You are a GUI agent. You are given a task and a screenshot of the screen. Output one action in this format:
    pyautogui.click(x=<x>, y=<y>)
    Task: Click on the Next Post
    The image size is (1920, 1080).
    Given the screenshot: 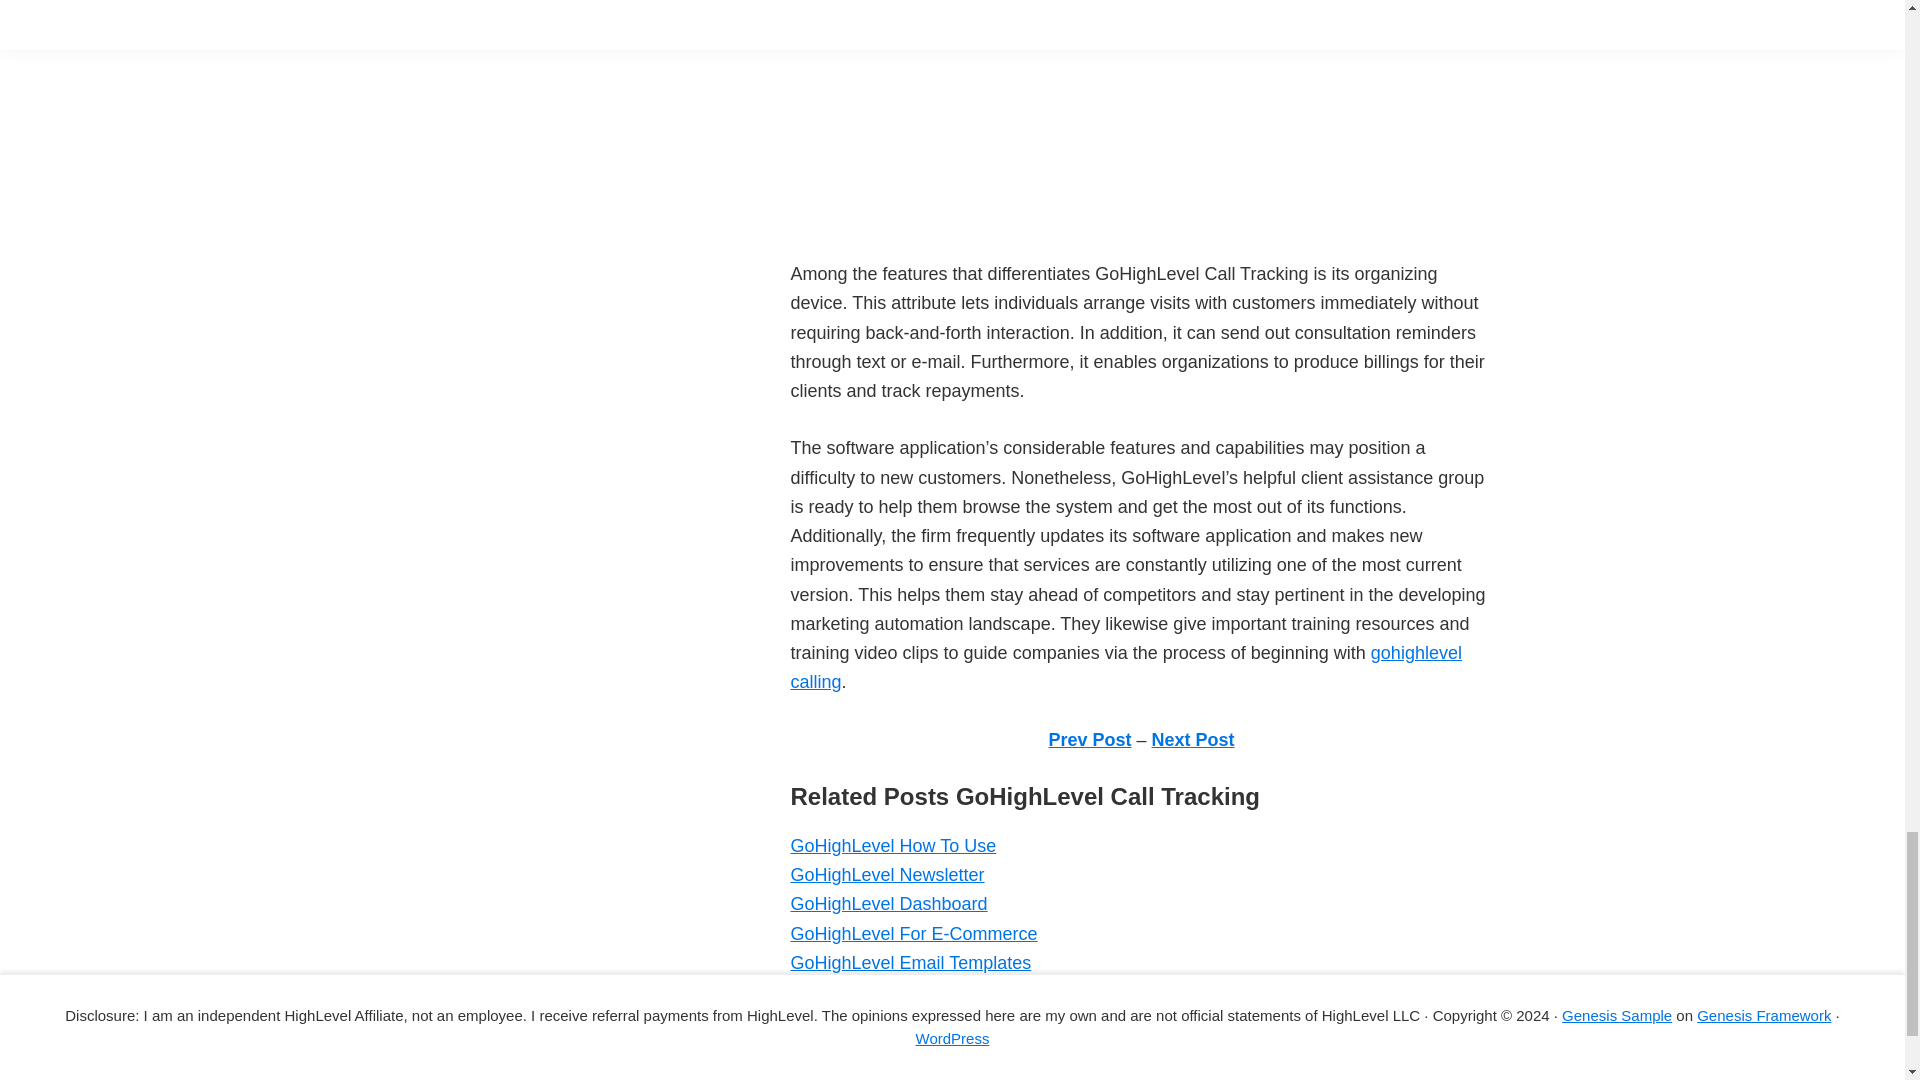 What is the action you would take?
    pyautogui.click(x=1193, y=740)
    